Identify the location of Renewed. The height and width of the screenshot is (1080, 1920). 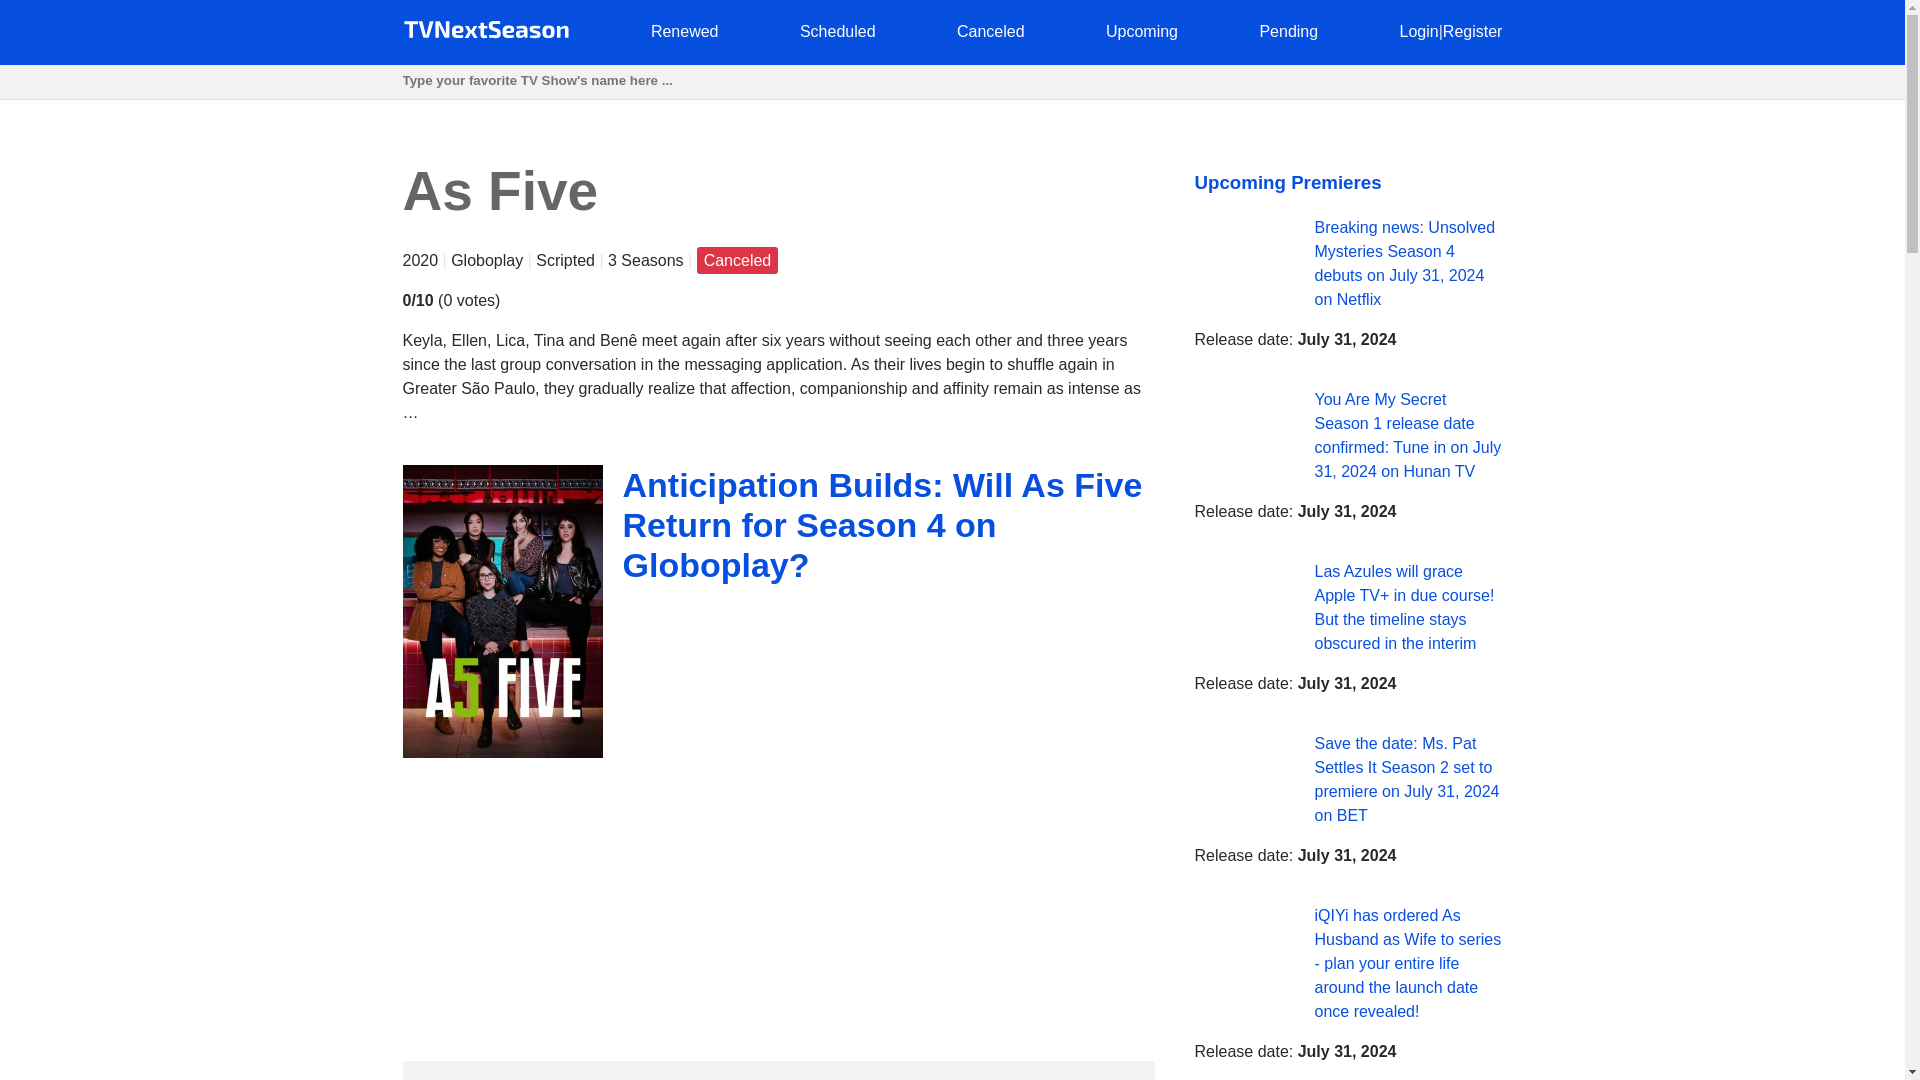
(684, 30).